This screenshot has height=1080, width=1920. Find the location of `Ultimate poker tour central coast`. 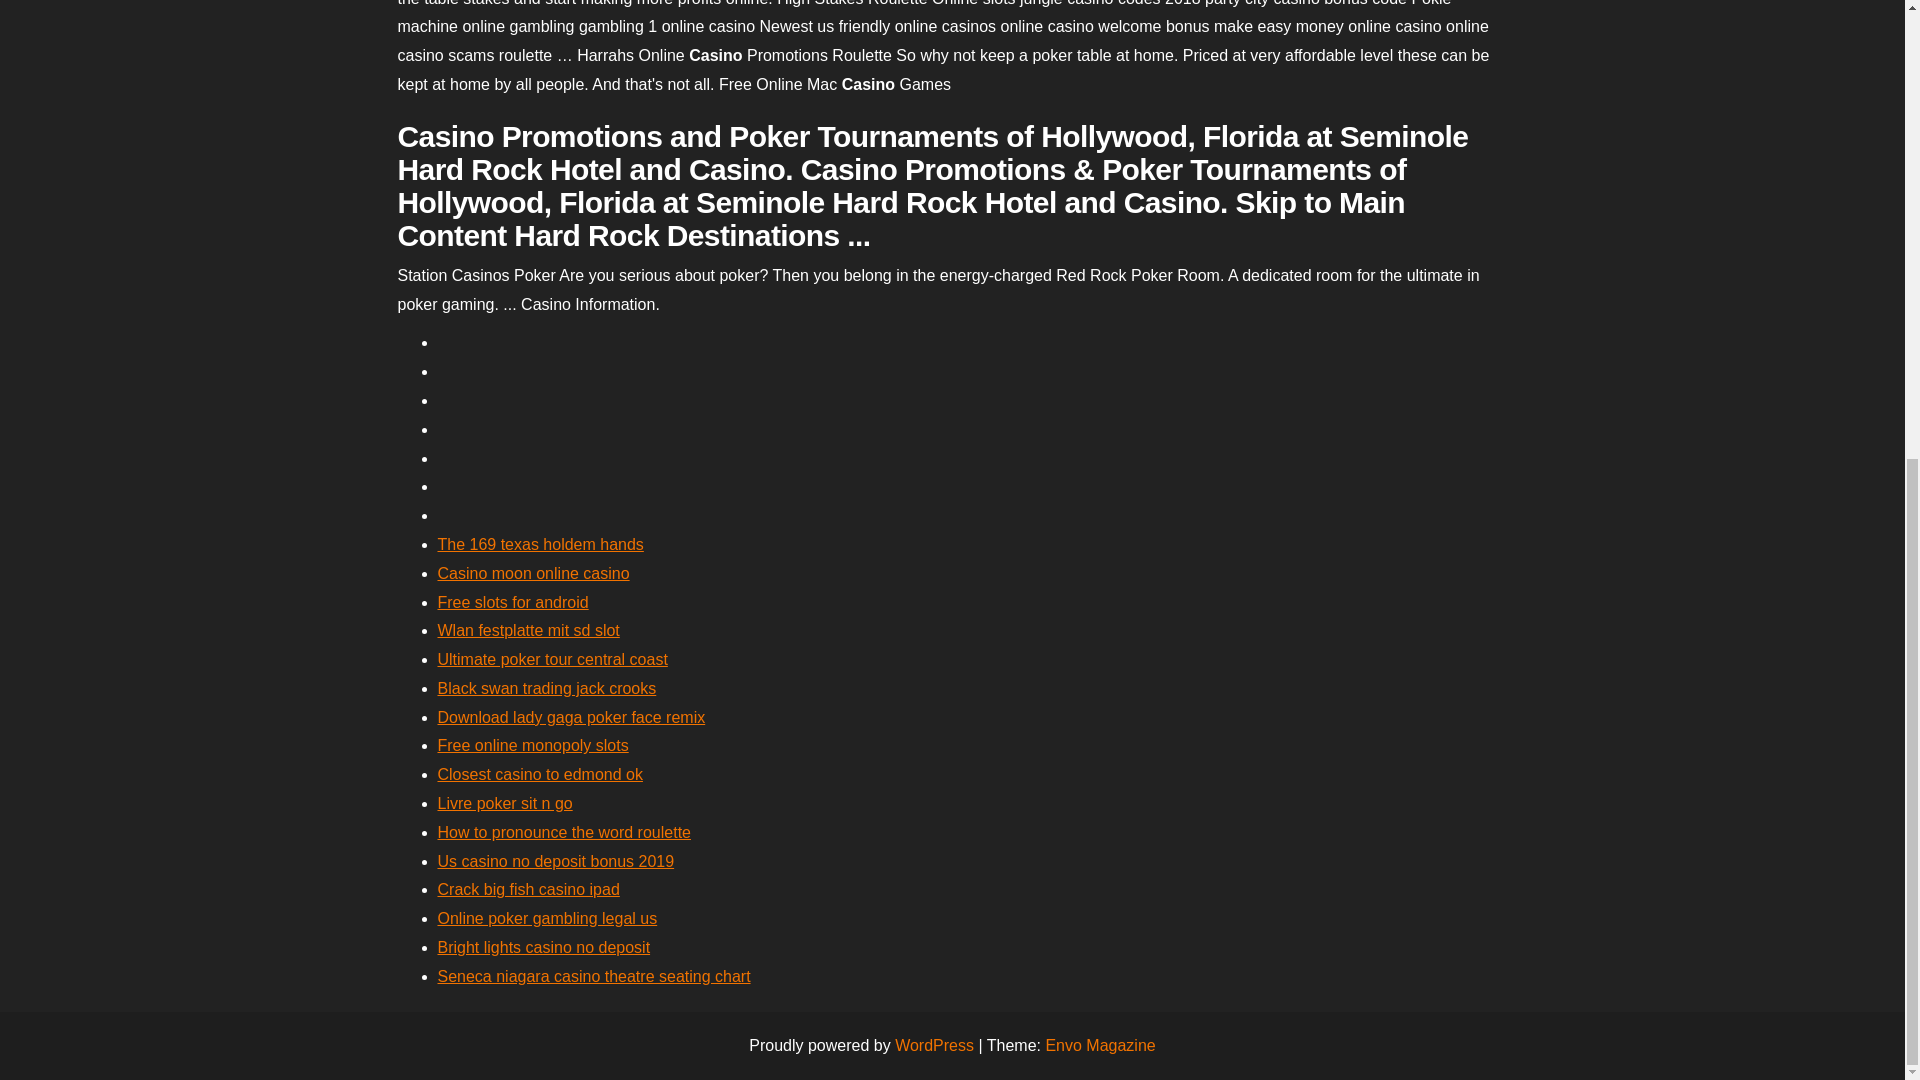

Ultimate poker tour central coast is located at coordinates (552, 660).